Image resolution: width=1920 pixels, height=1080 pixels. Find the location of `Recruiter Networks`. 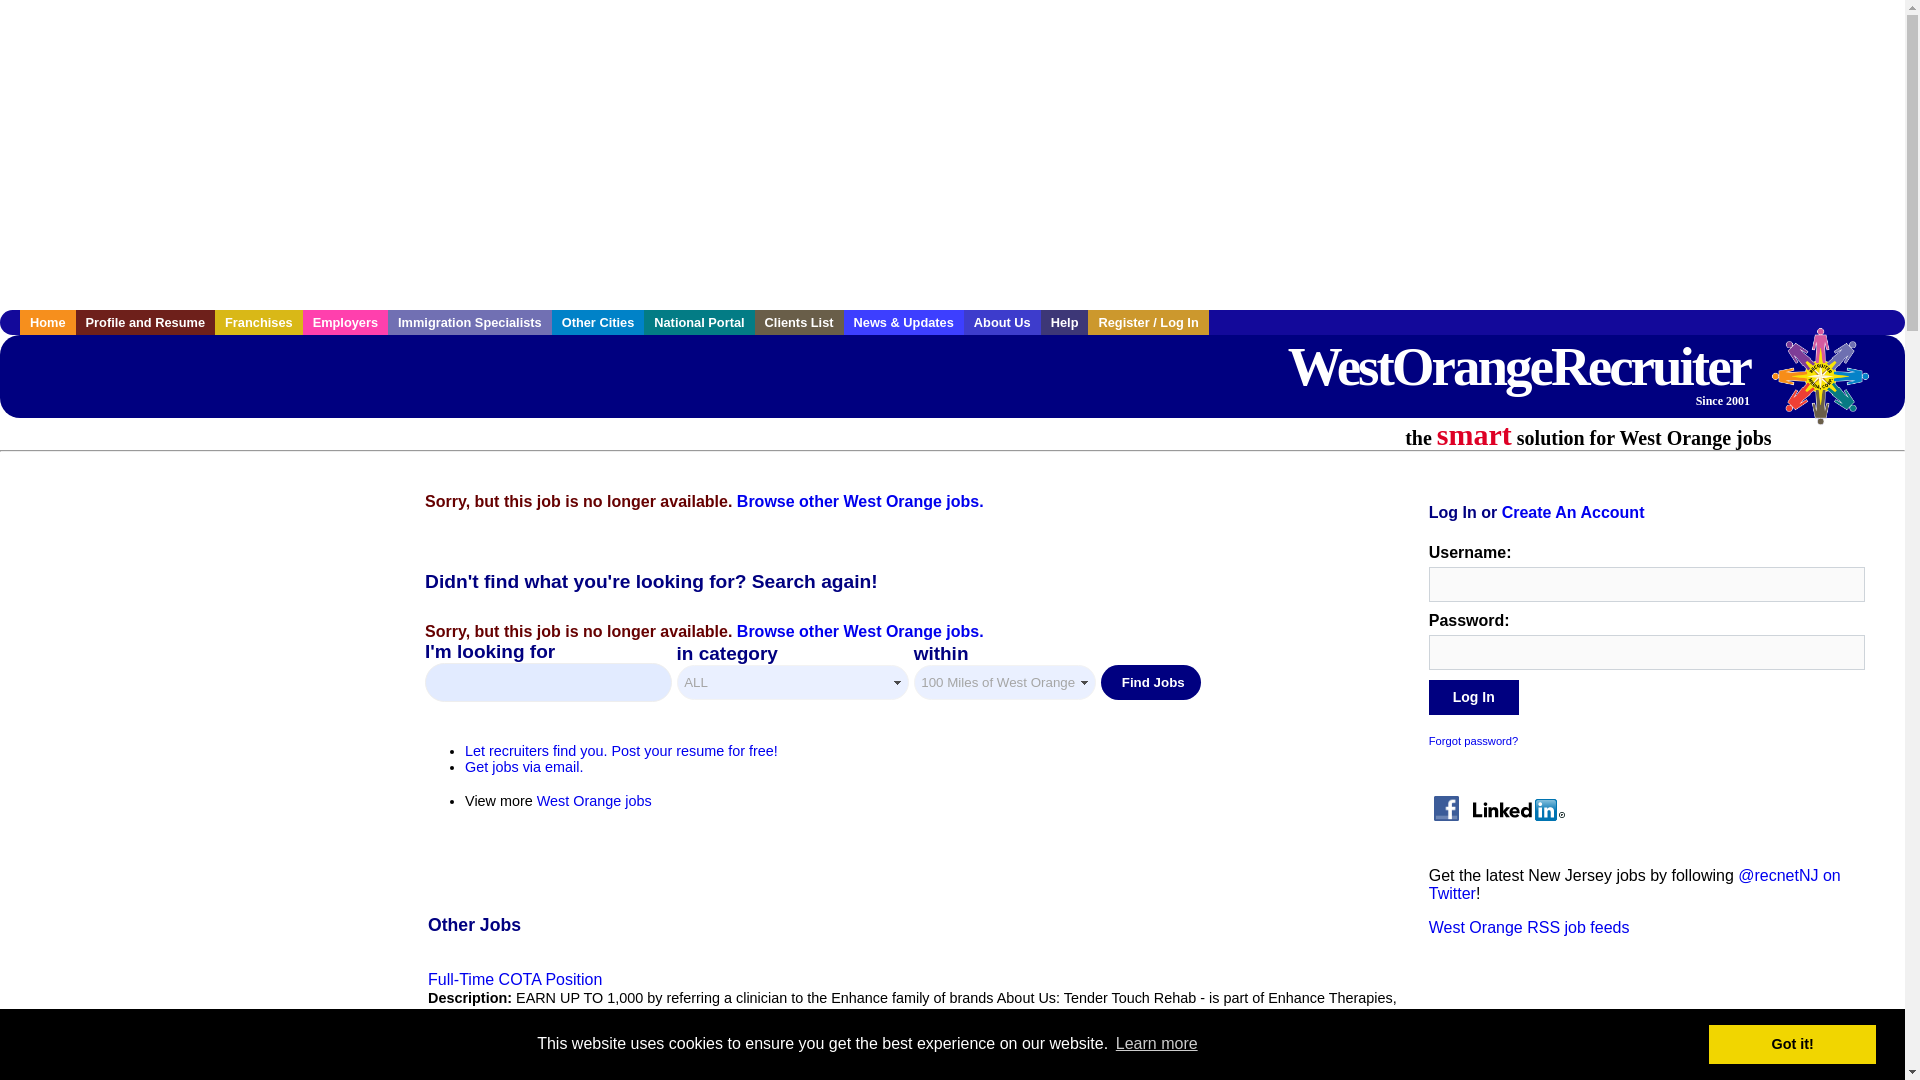

Recruiter Networks is located at coordinates (1830, 386).